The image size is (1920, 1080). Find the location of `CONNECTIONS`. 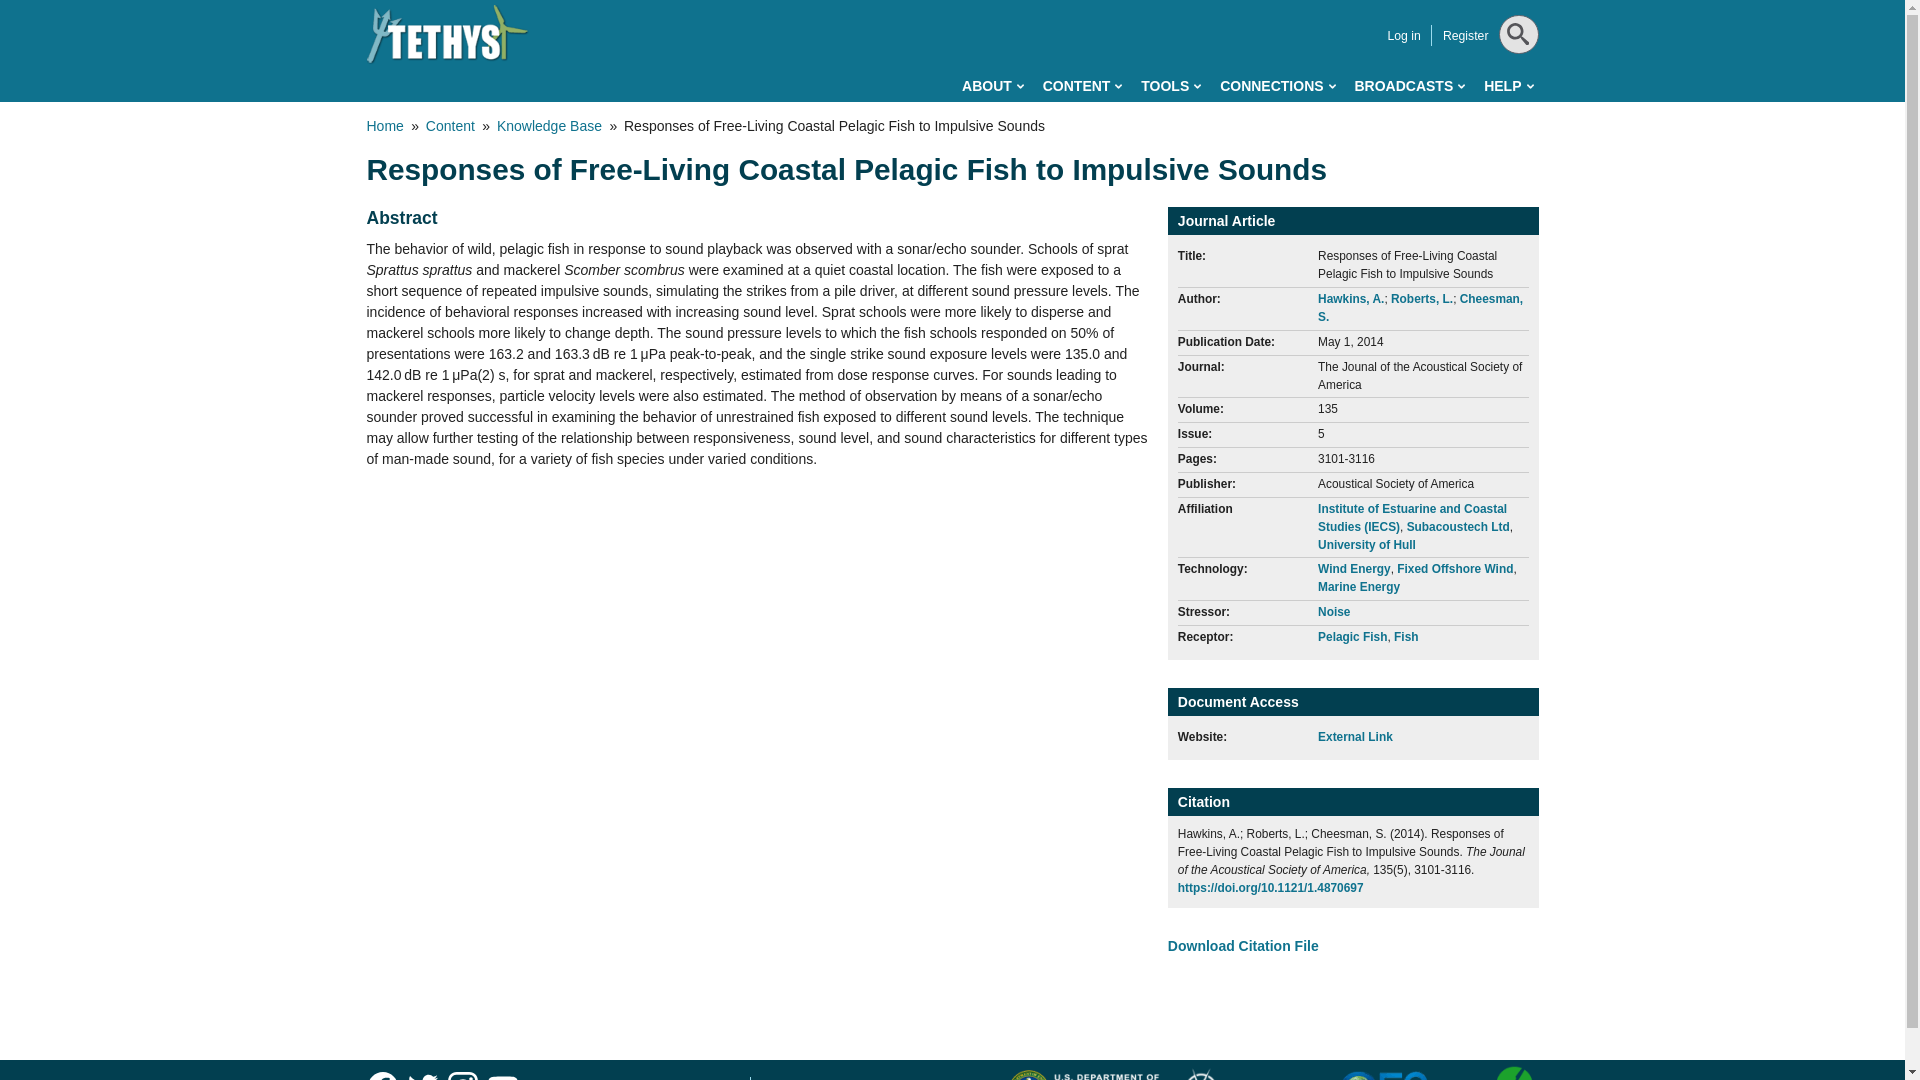

CONNECTIONS is located at coordinates (1276, 86).